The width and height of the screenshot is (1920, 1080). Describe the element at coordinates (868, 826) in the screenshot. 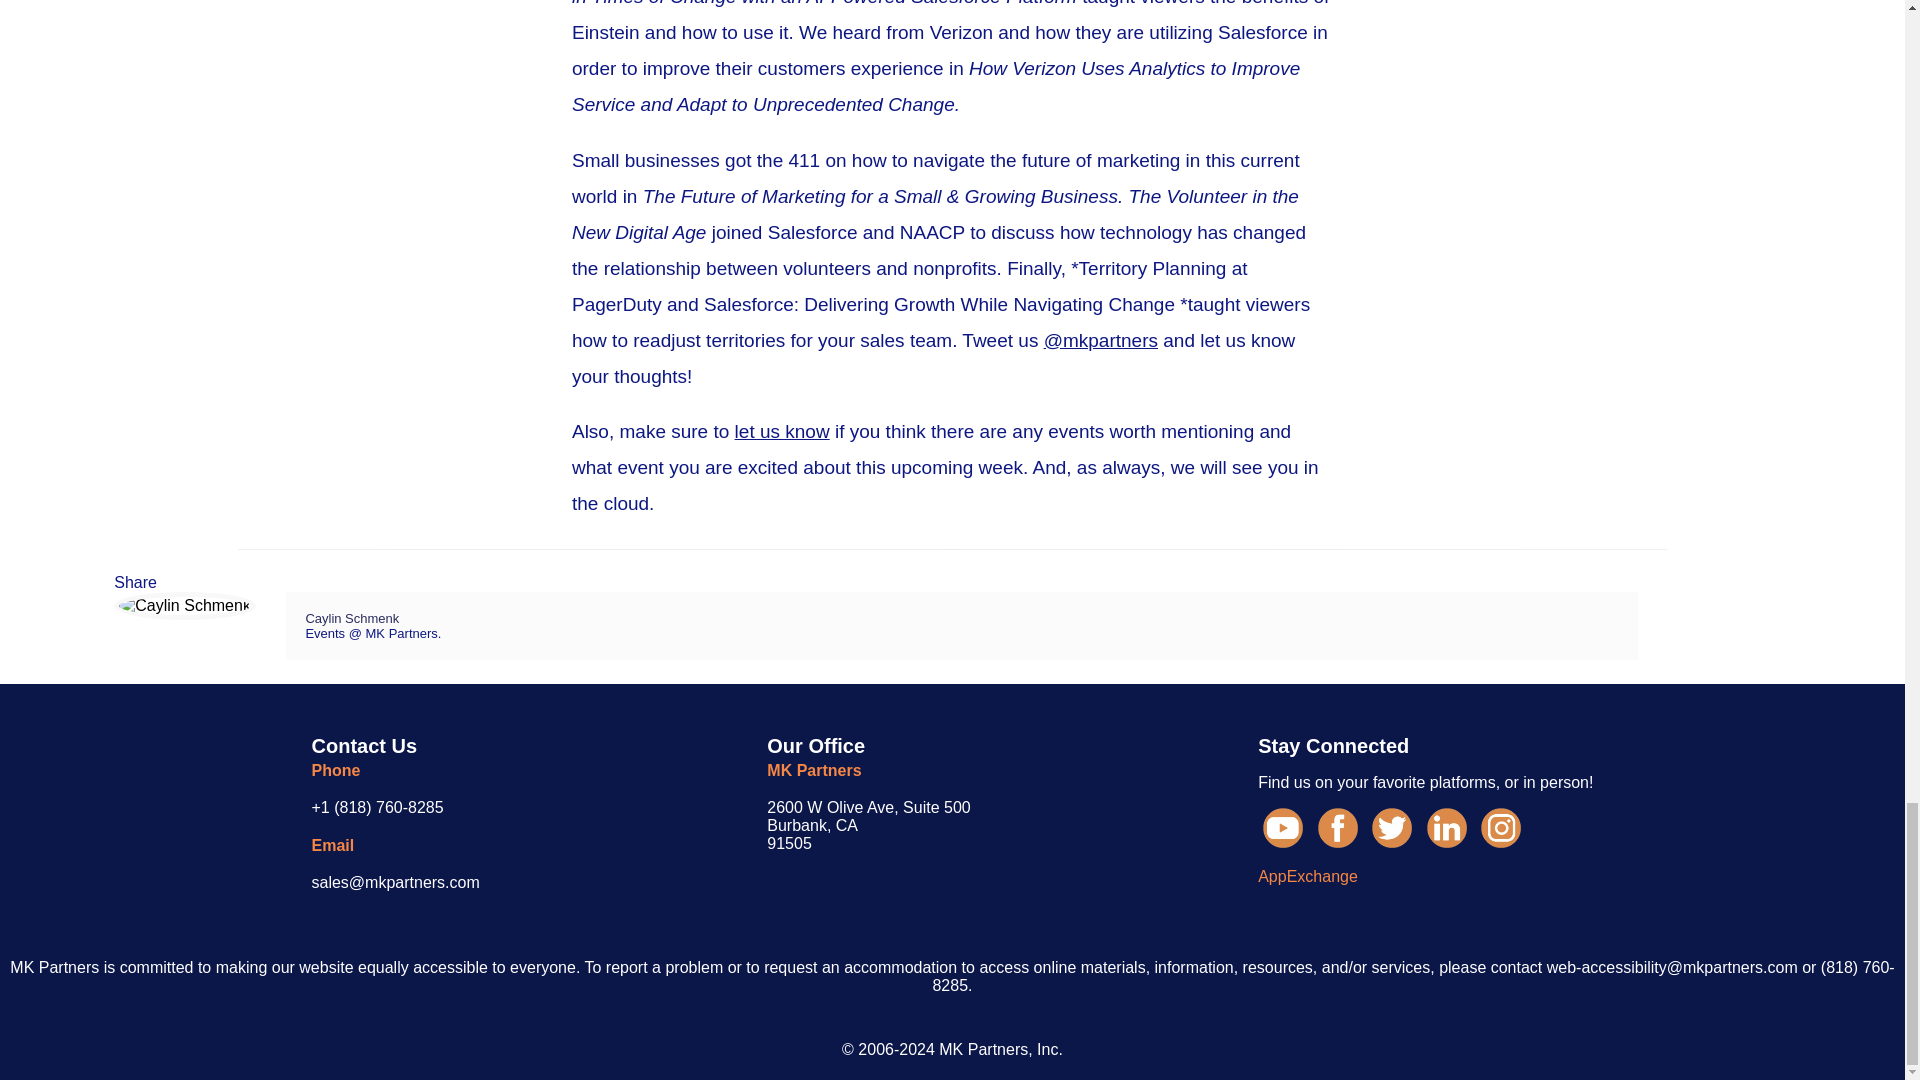

I see `Caylin Schmenk` at that location.